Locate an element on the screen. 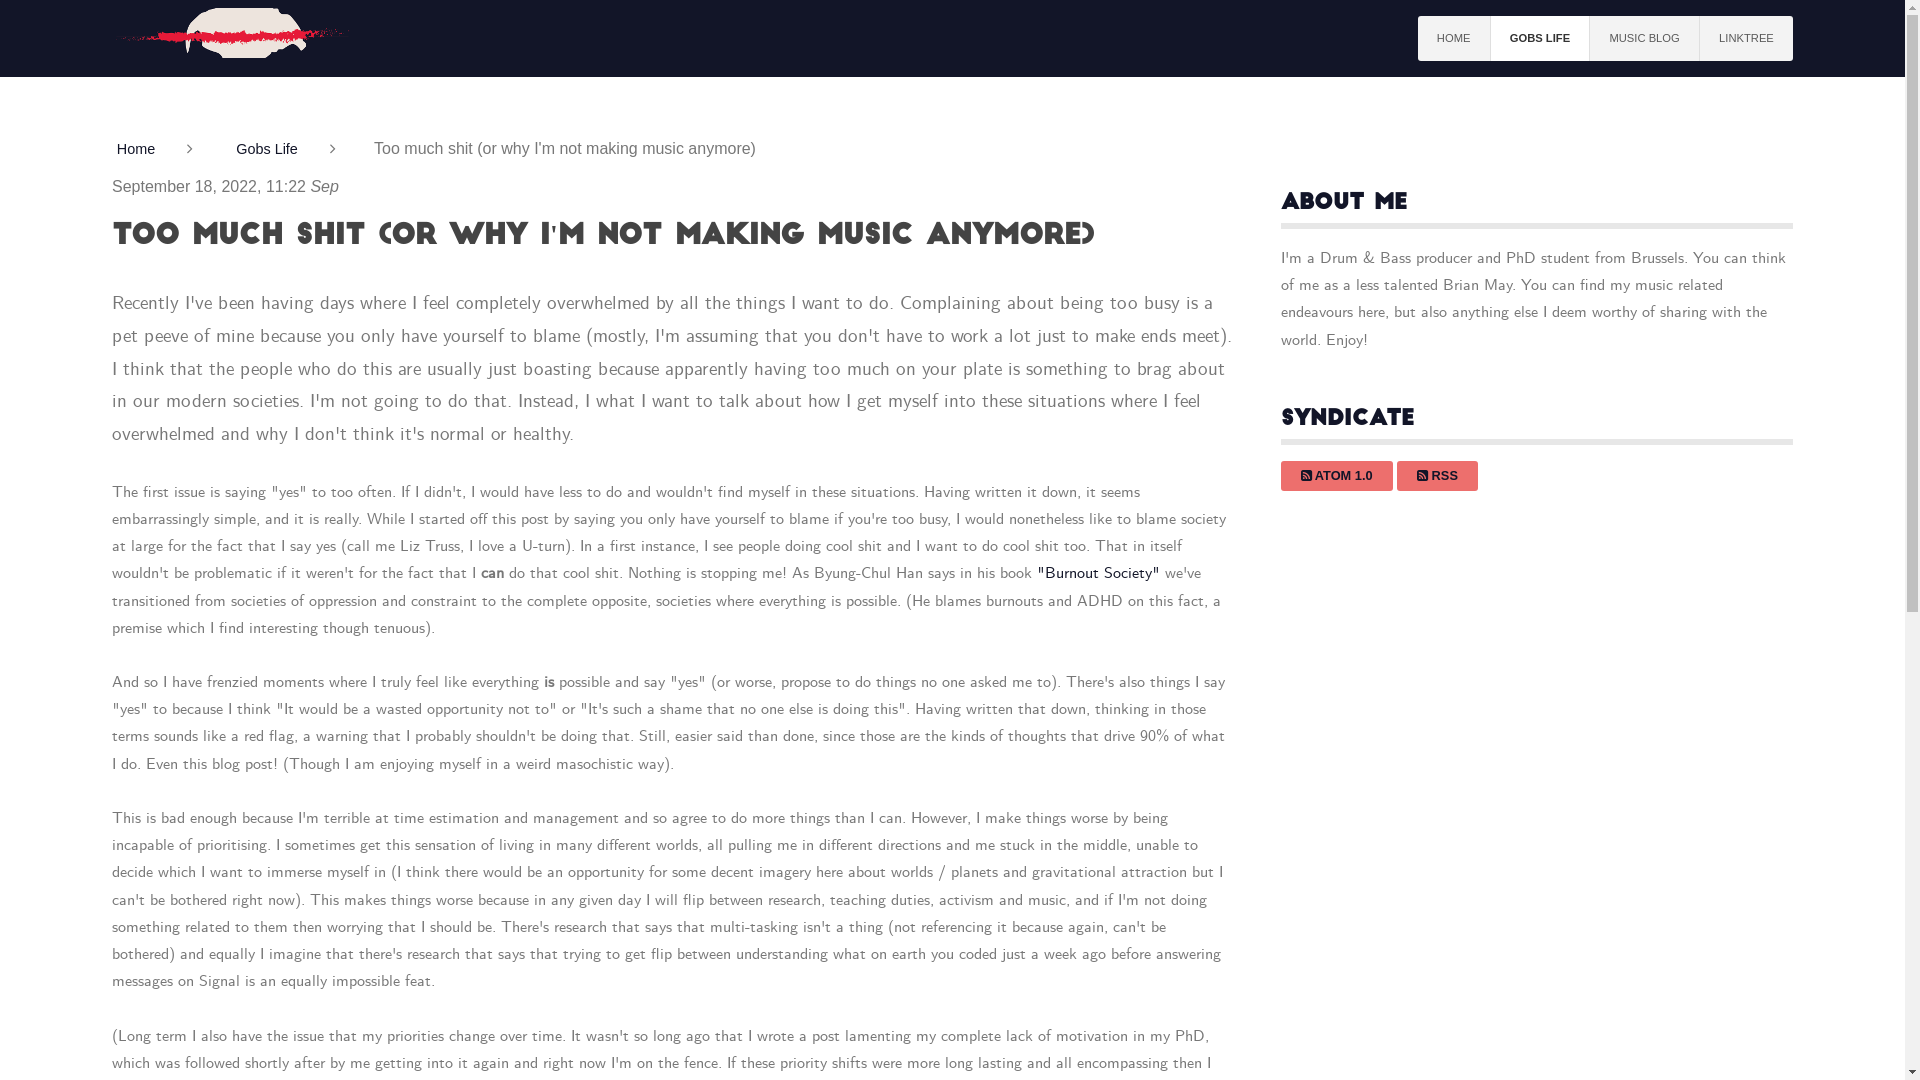  Gobs Life is located at coordinates (276, 149).